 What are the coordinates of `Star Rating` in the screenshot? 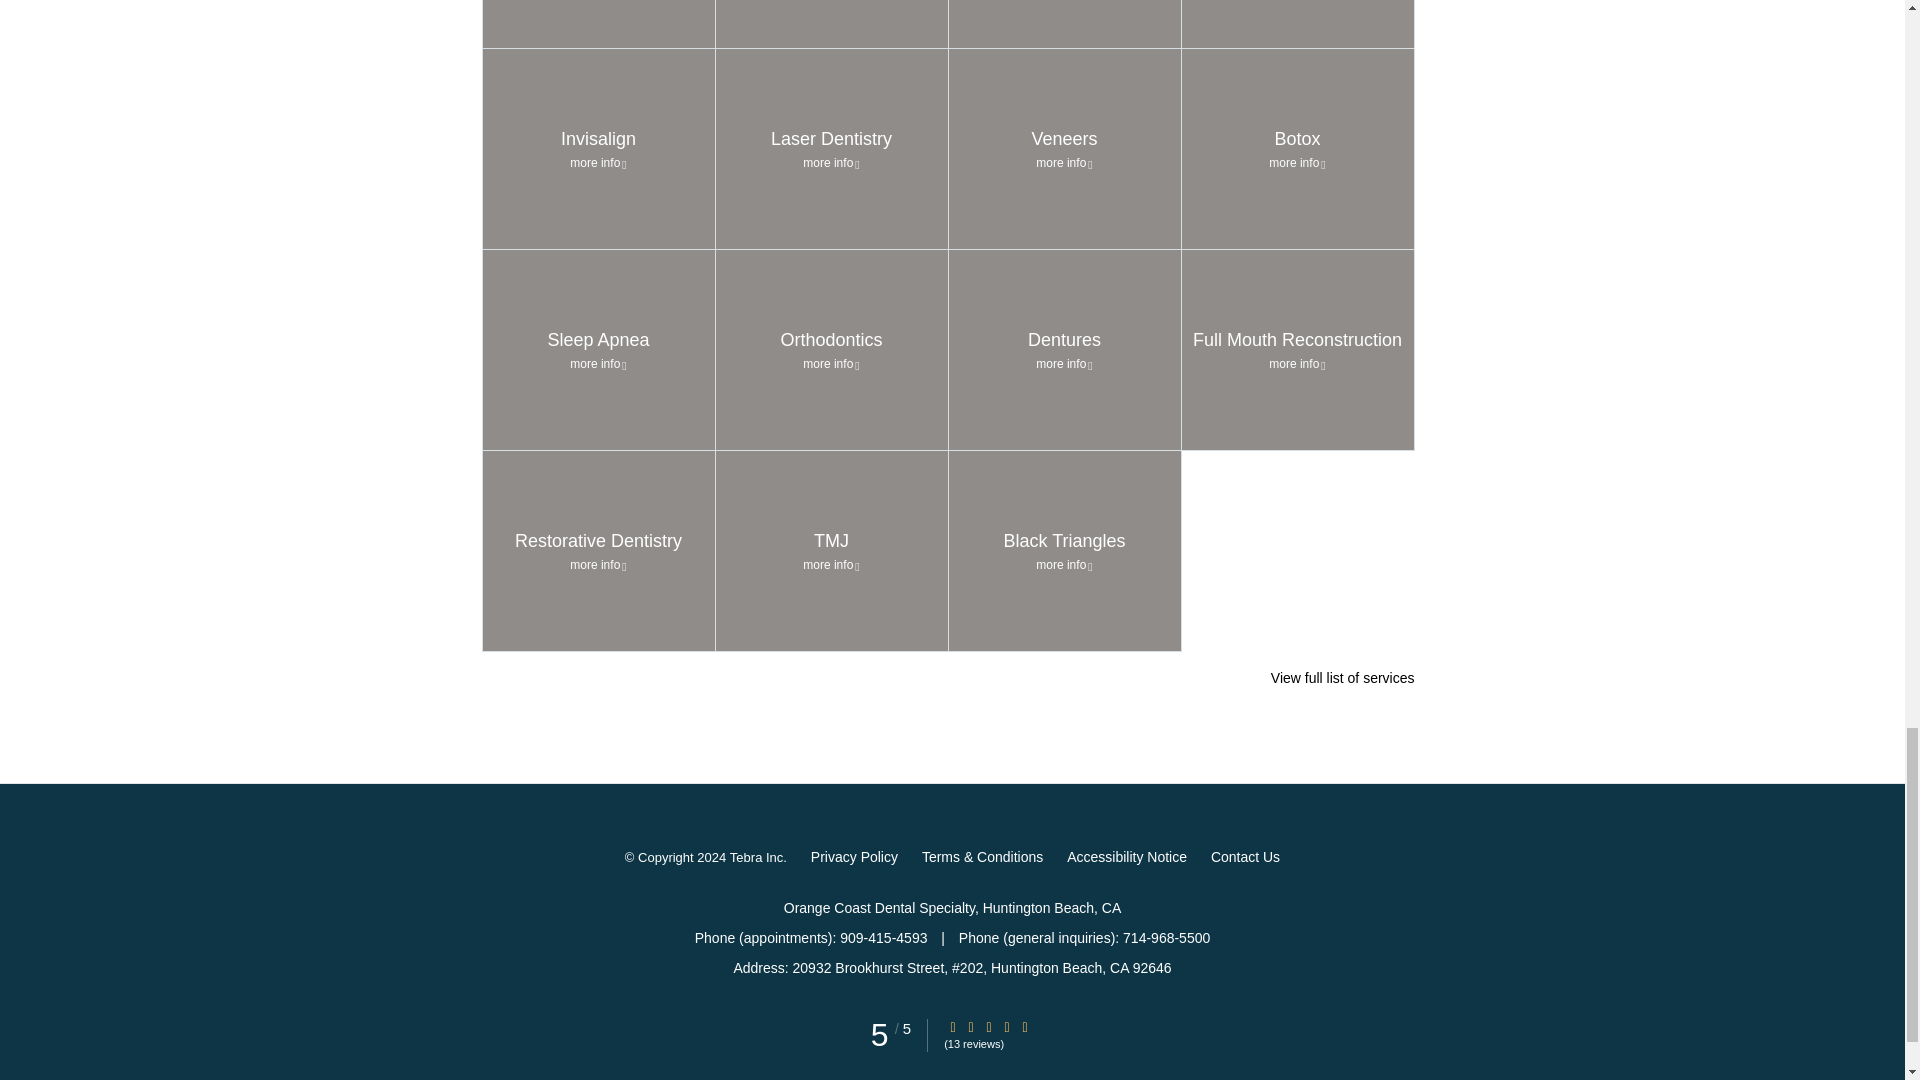 It's located at (1006, 1026).